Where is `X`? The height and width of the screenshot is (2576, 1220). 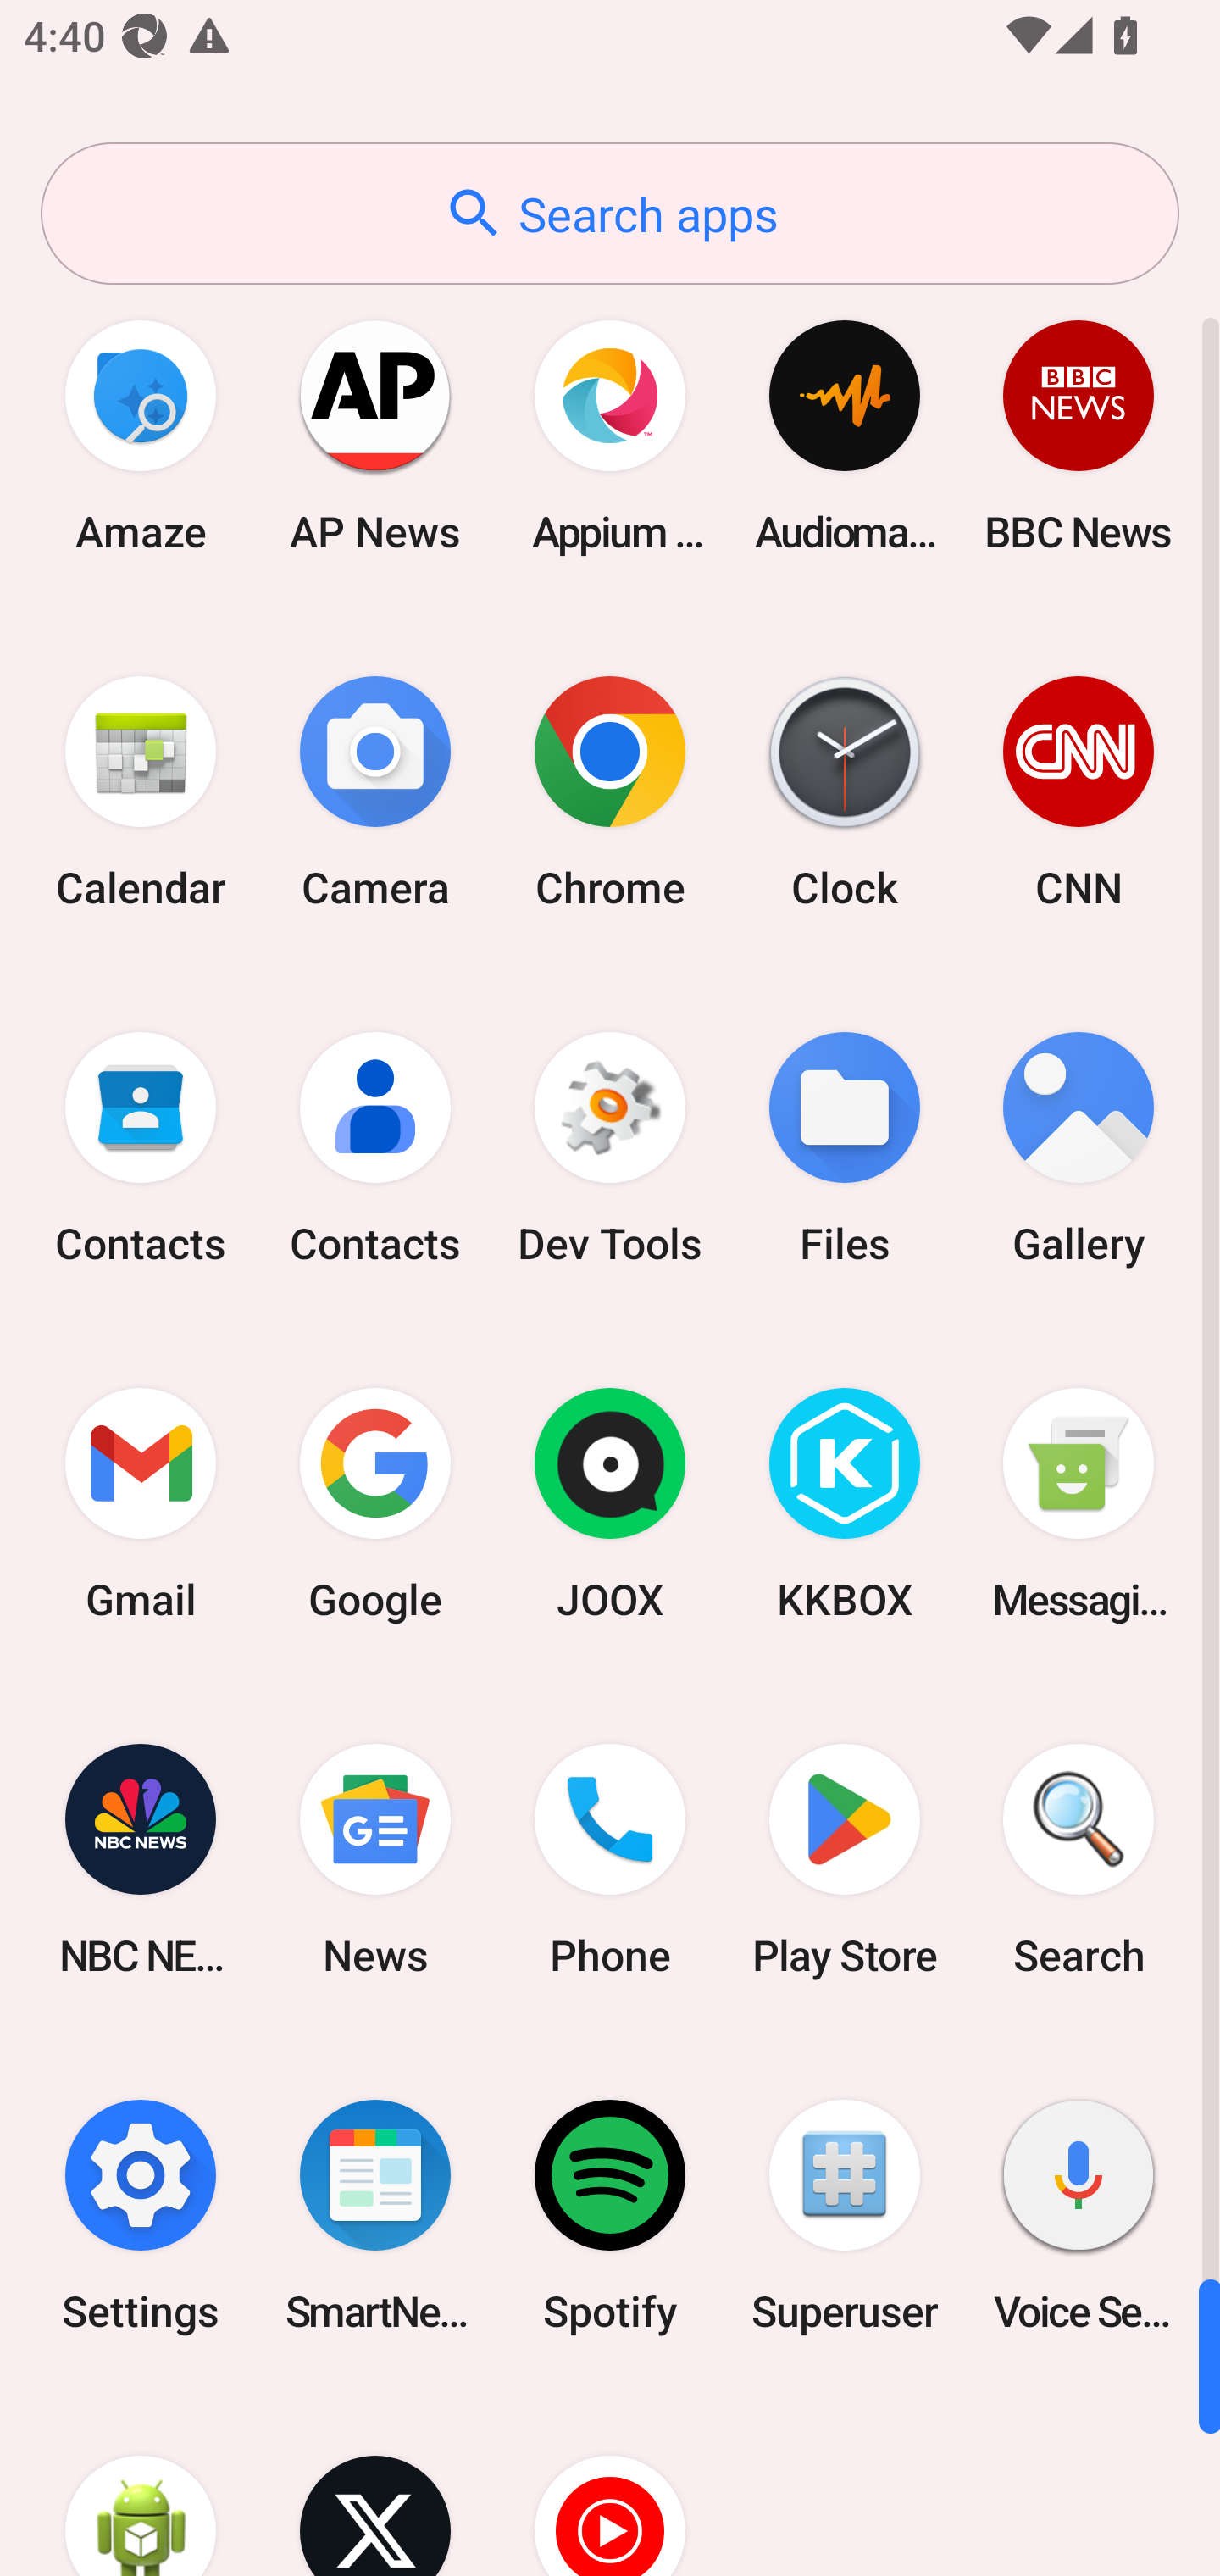
X is located at coordinates (375, 2484).